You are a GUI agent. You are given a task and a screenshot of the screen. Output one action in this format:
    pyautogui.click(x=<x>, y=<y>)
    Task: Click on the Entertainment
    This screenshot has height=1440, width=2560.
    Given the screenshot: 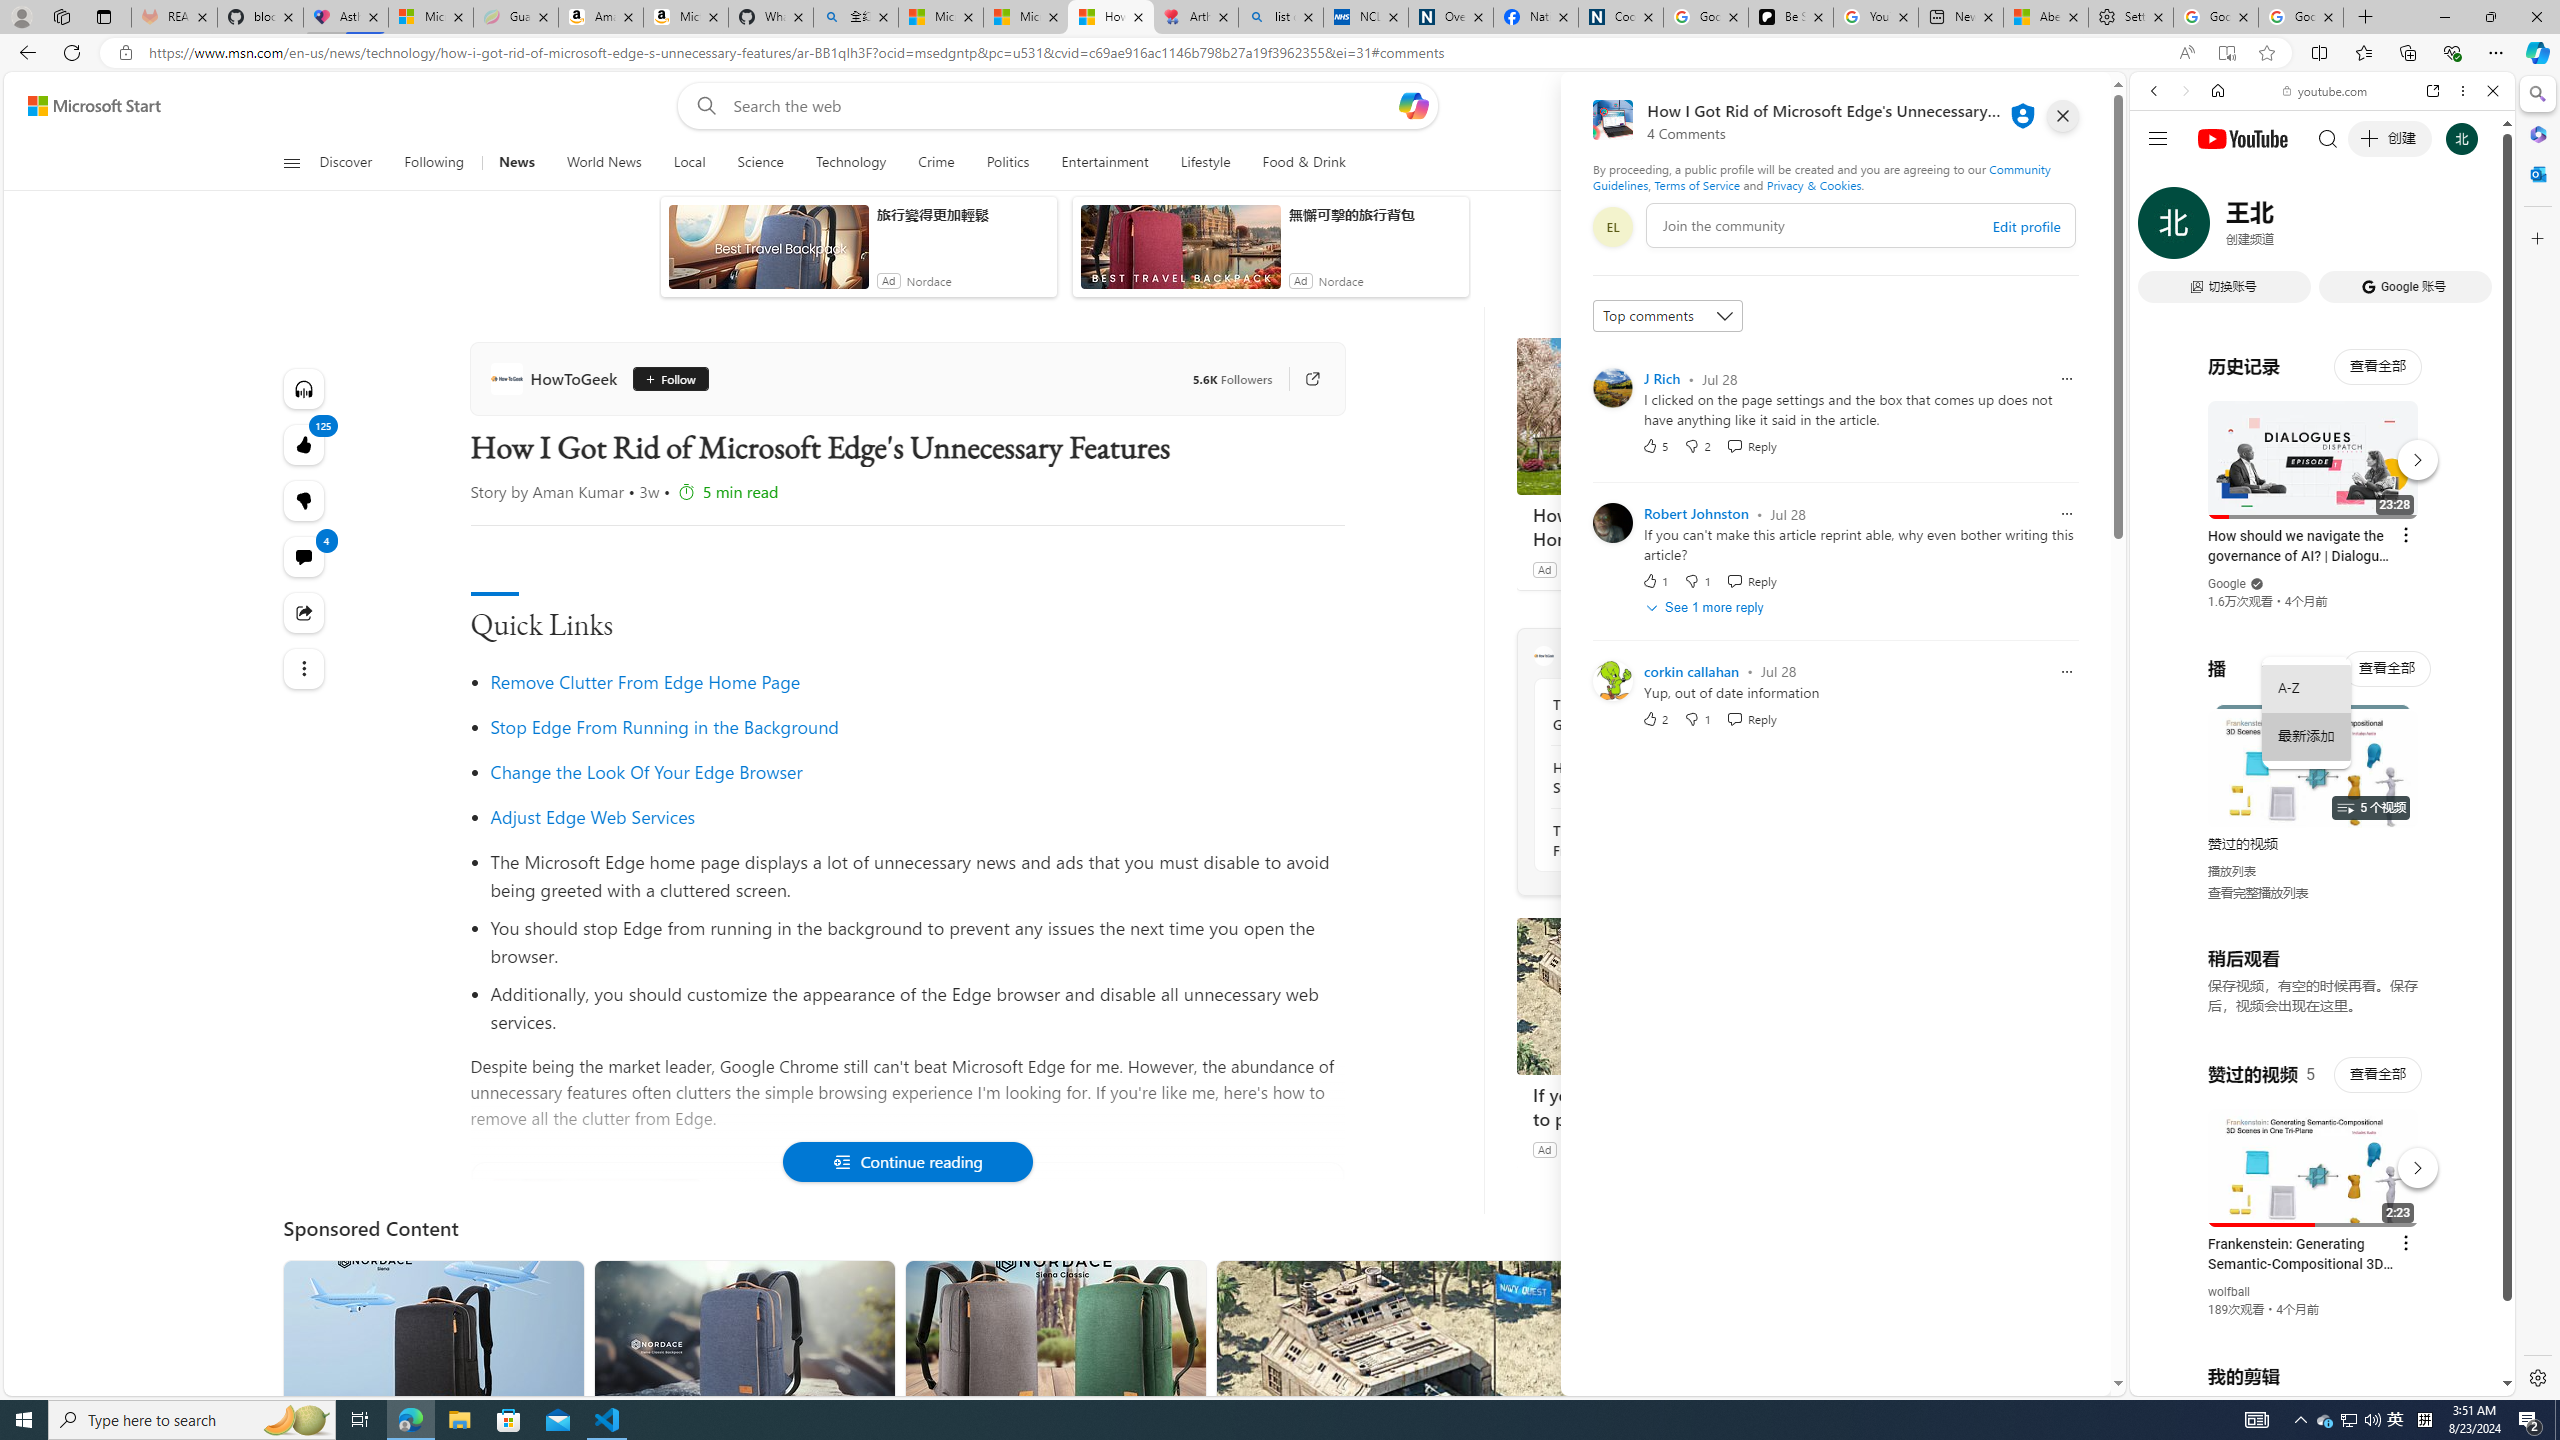 What is the action you would take?
    pyautogui.click(x=1104, y=163)
    